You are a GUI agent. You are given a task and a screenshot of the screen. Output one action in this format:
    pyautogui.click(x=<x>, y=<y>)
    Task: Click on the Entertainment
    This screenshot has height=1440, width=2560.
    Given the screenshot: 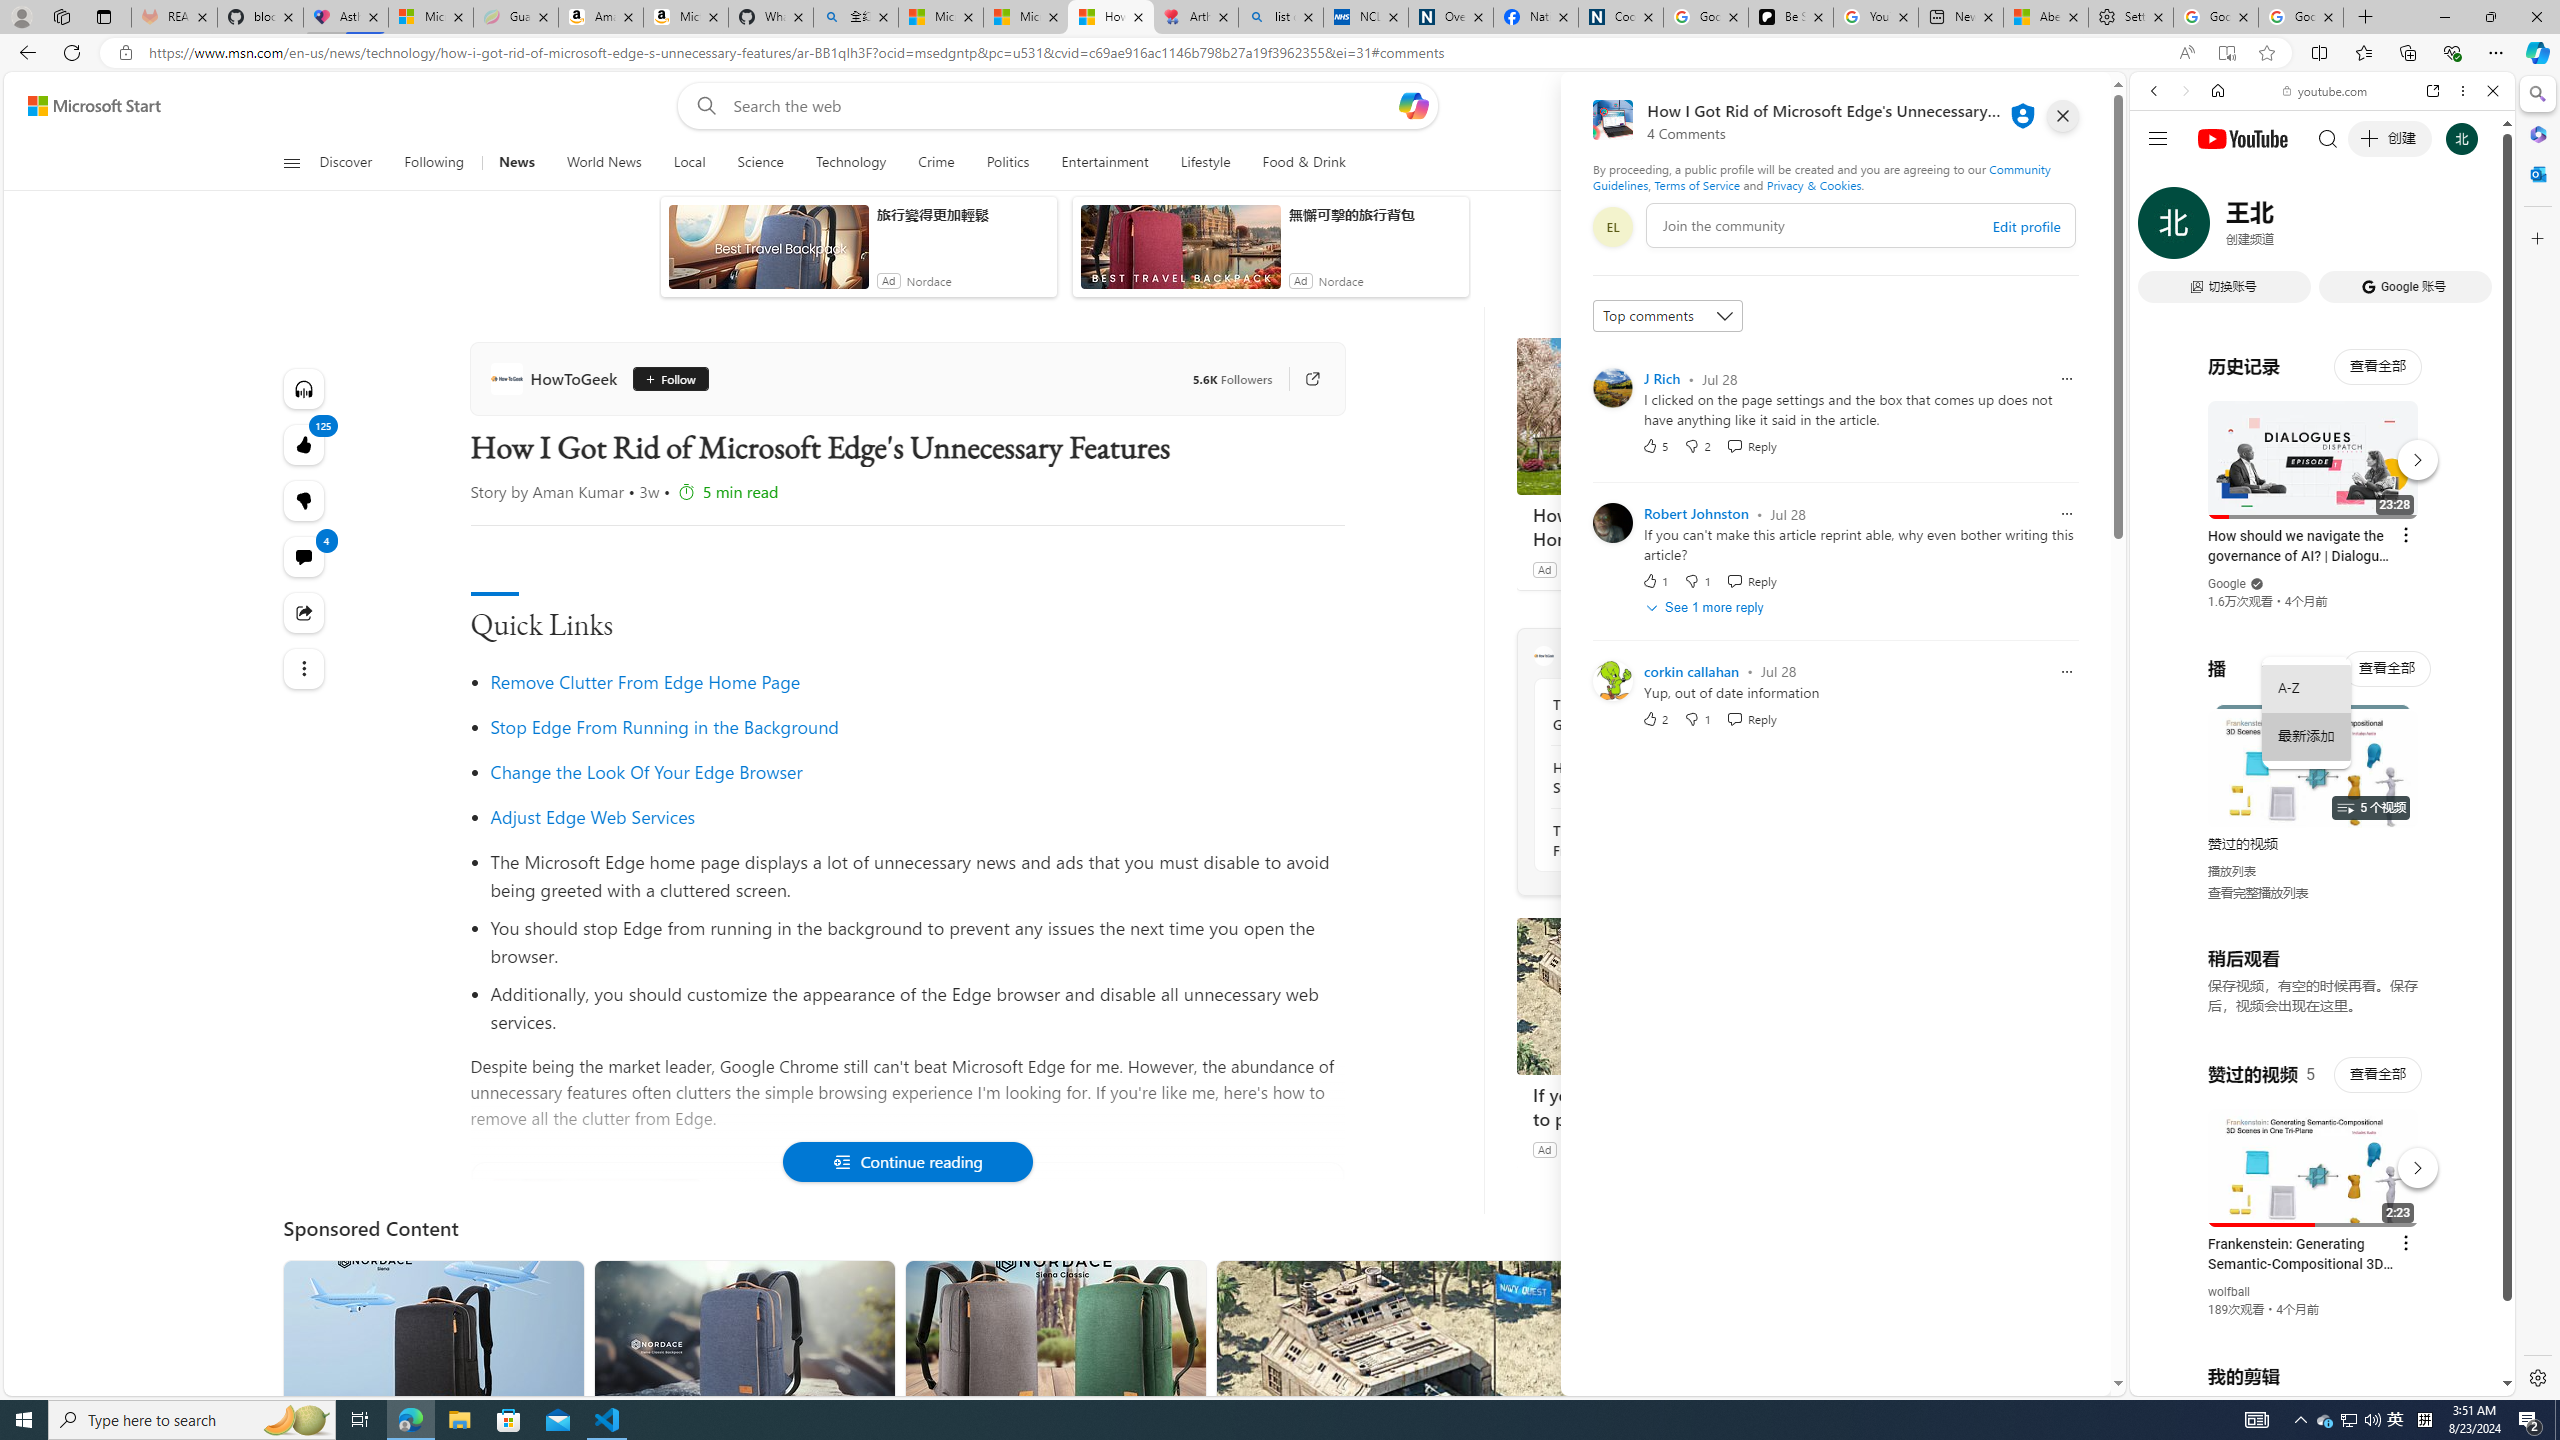 What is the action you would take?
    pyautogui.click(x=1104, y=163)
    